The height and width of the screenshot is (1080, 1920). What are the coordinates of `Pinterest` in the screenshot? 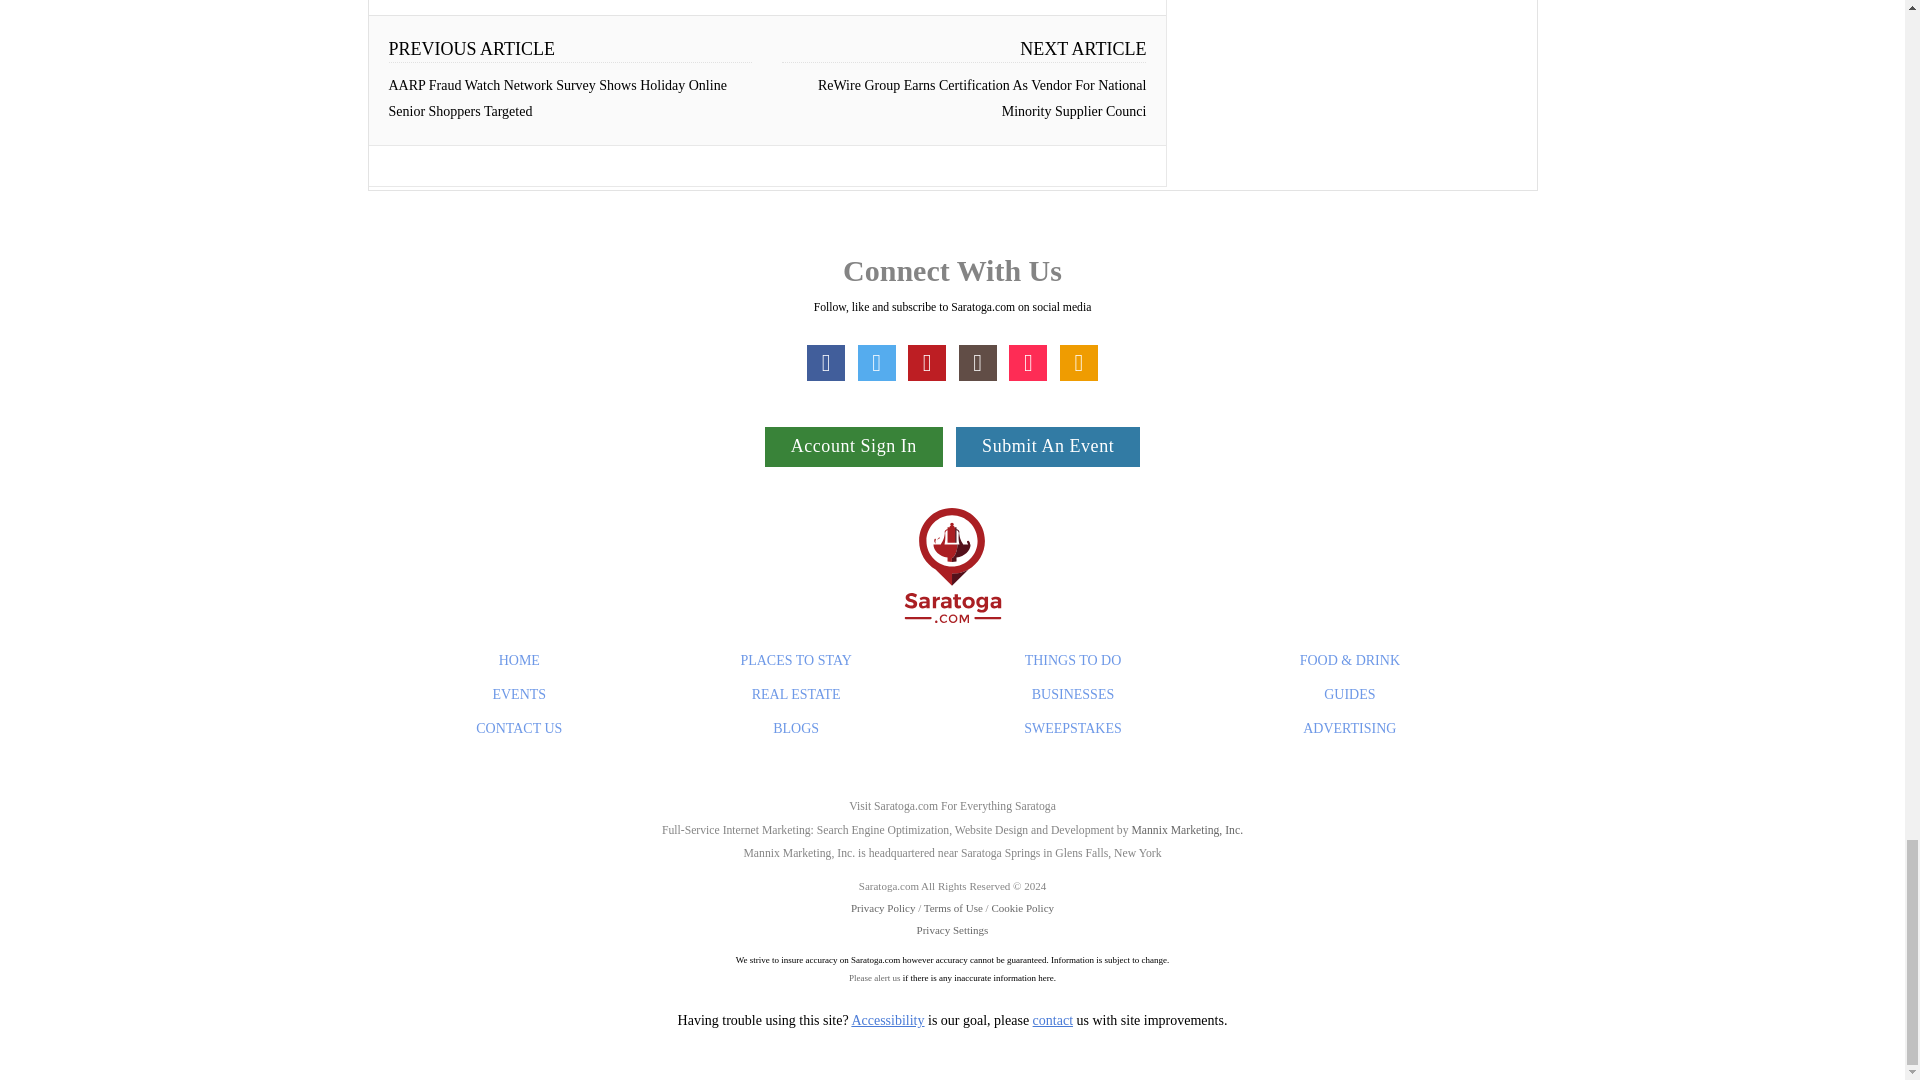 It's located at (927, 362).